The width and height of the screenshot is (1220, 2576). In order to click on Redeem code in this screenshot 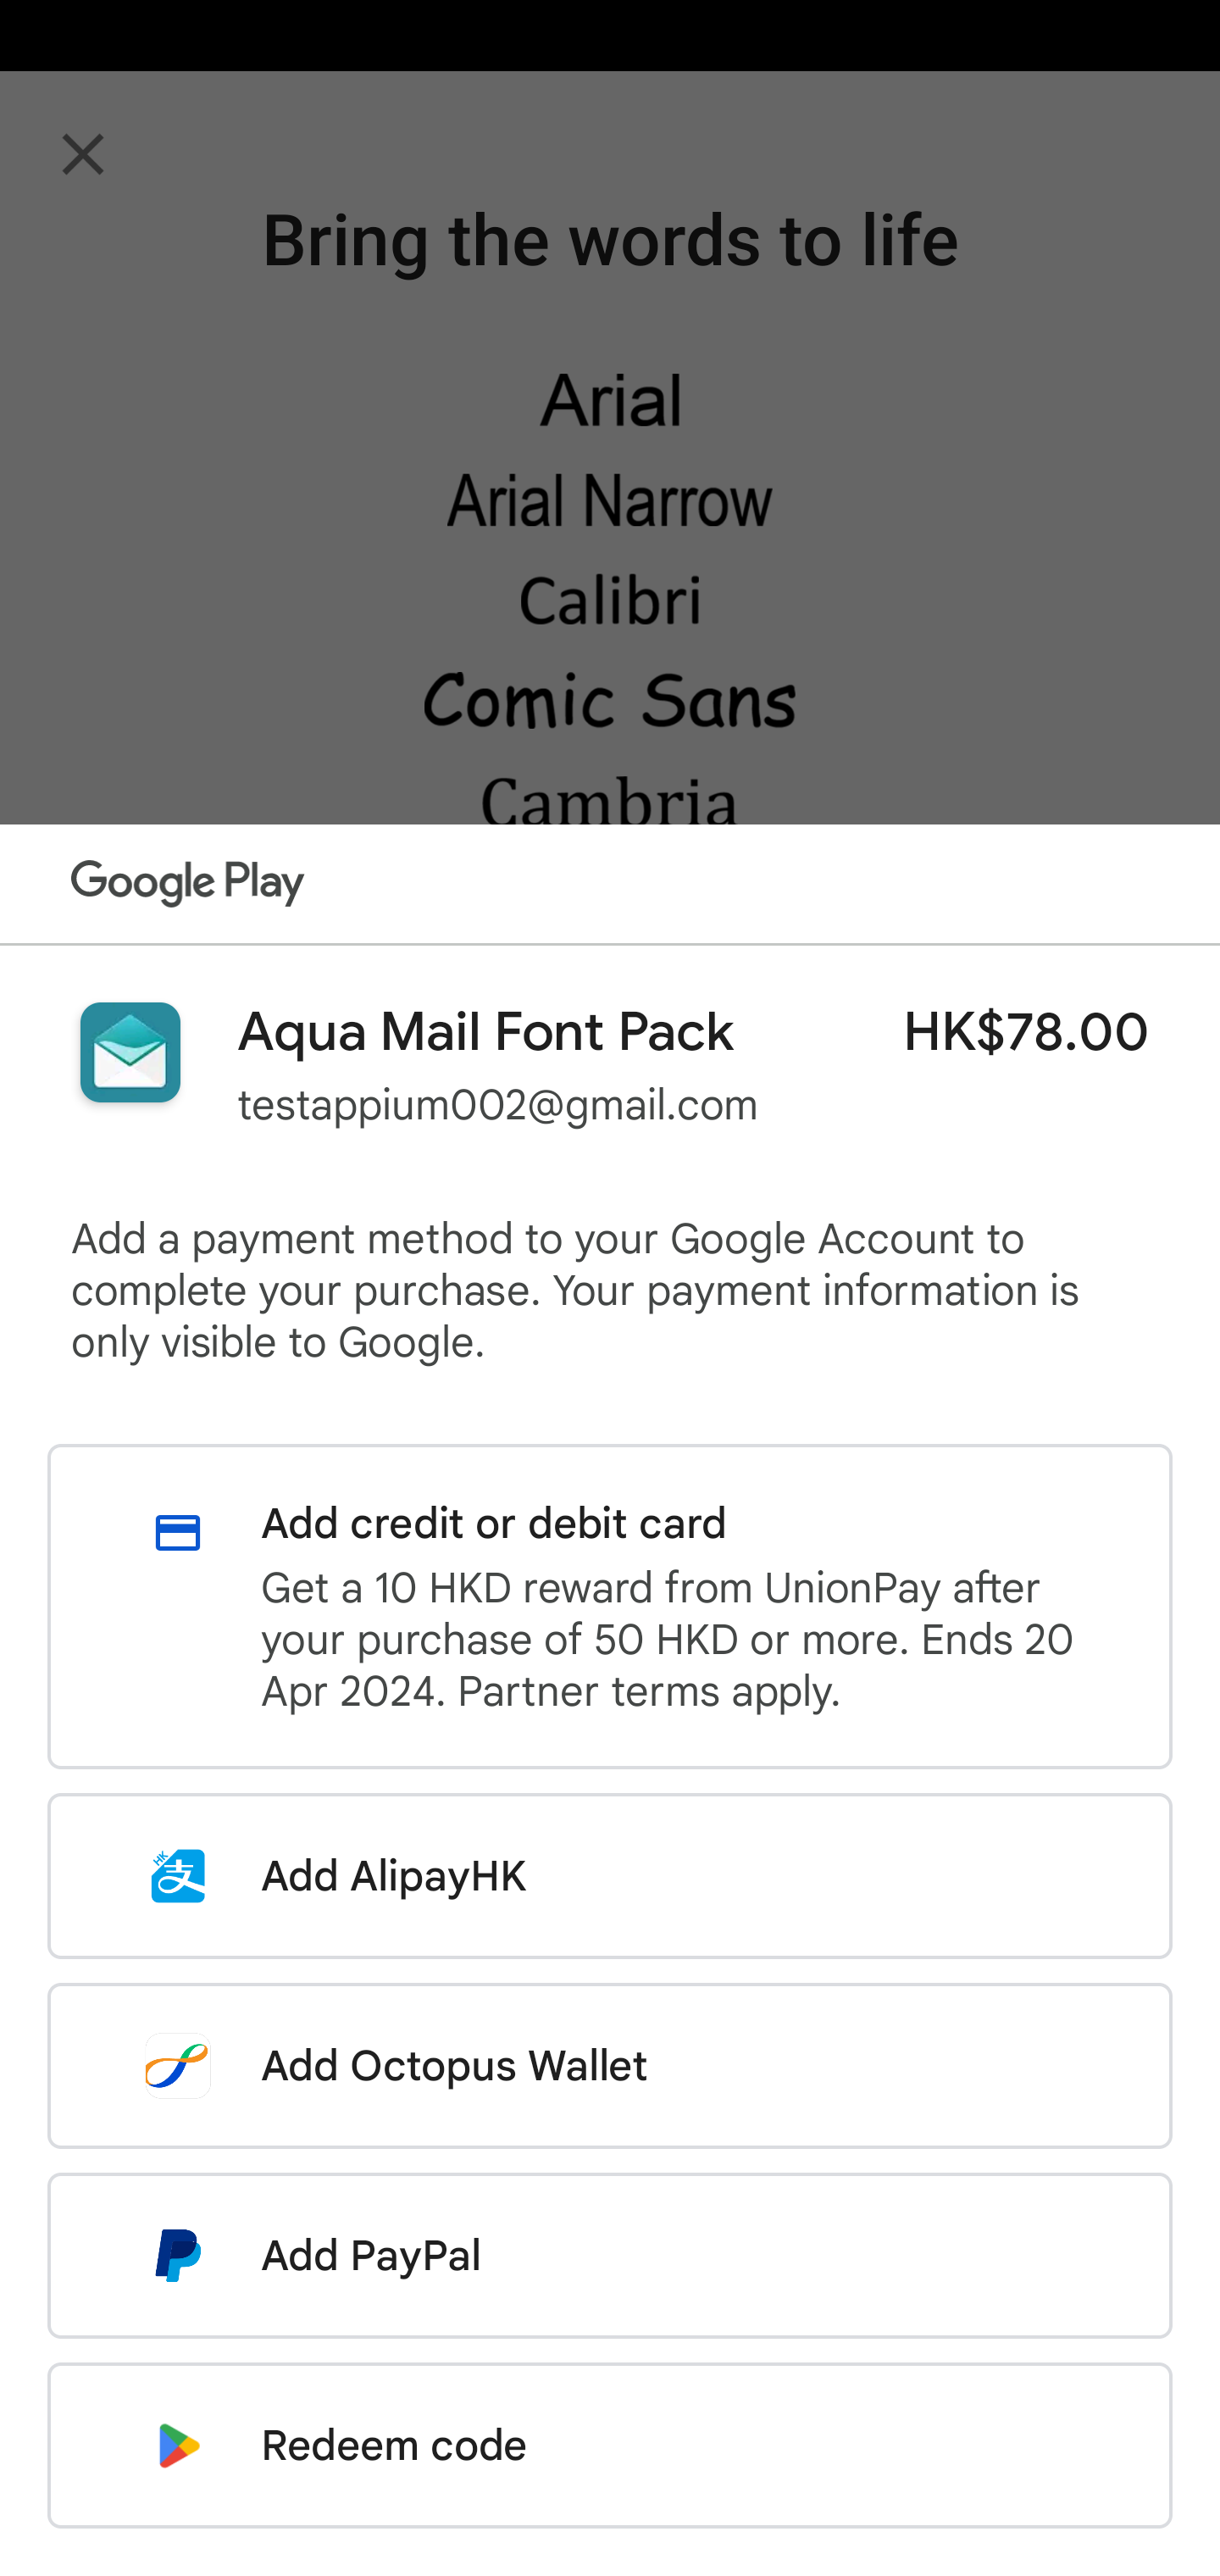, I will do `click(610, 2446)`.